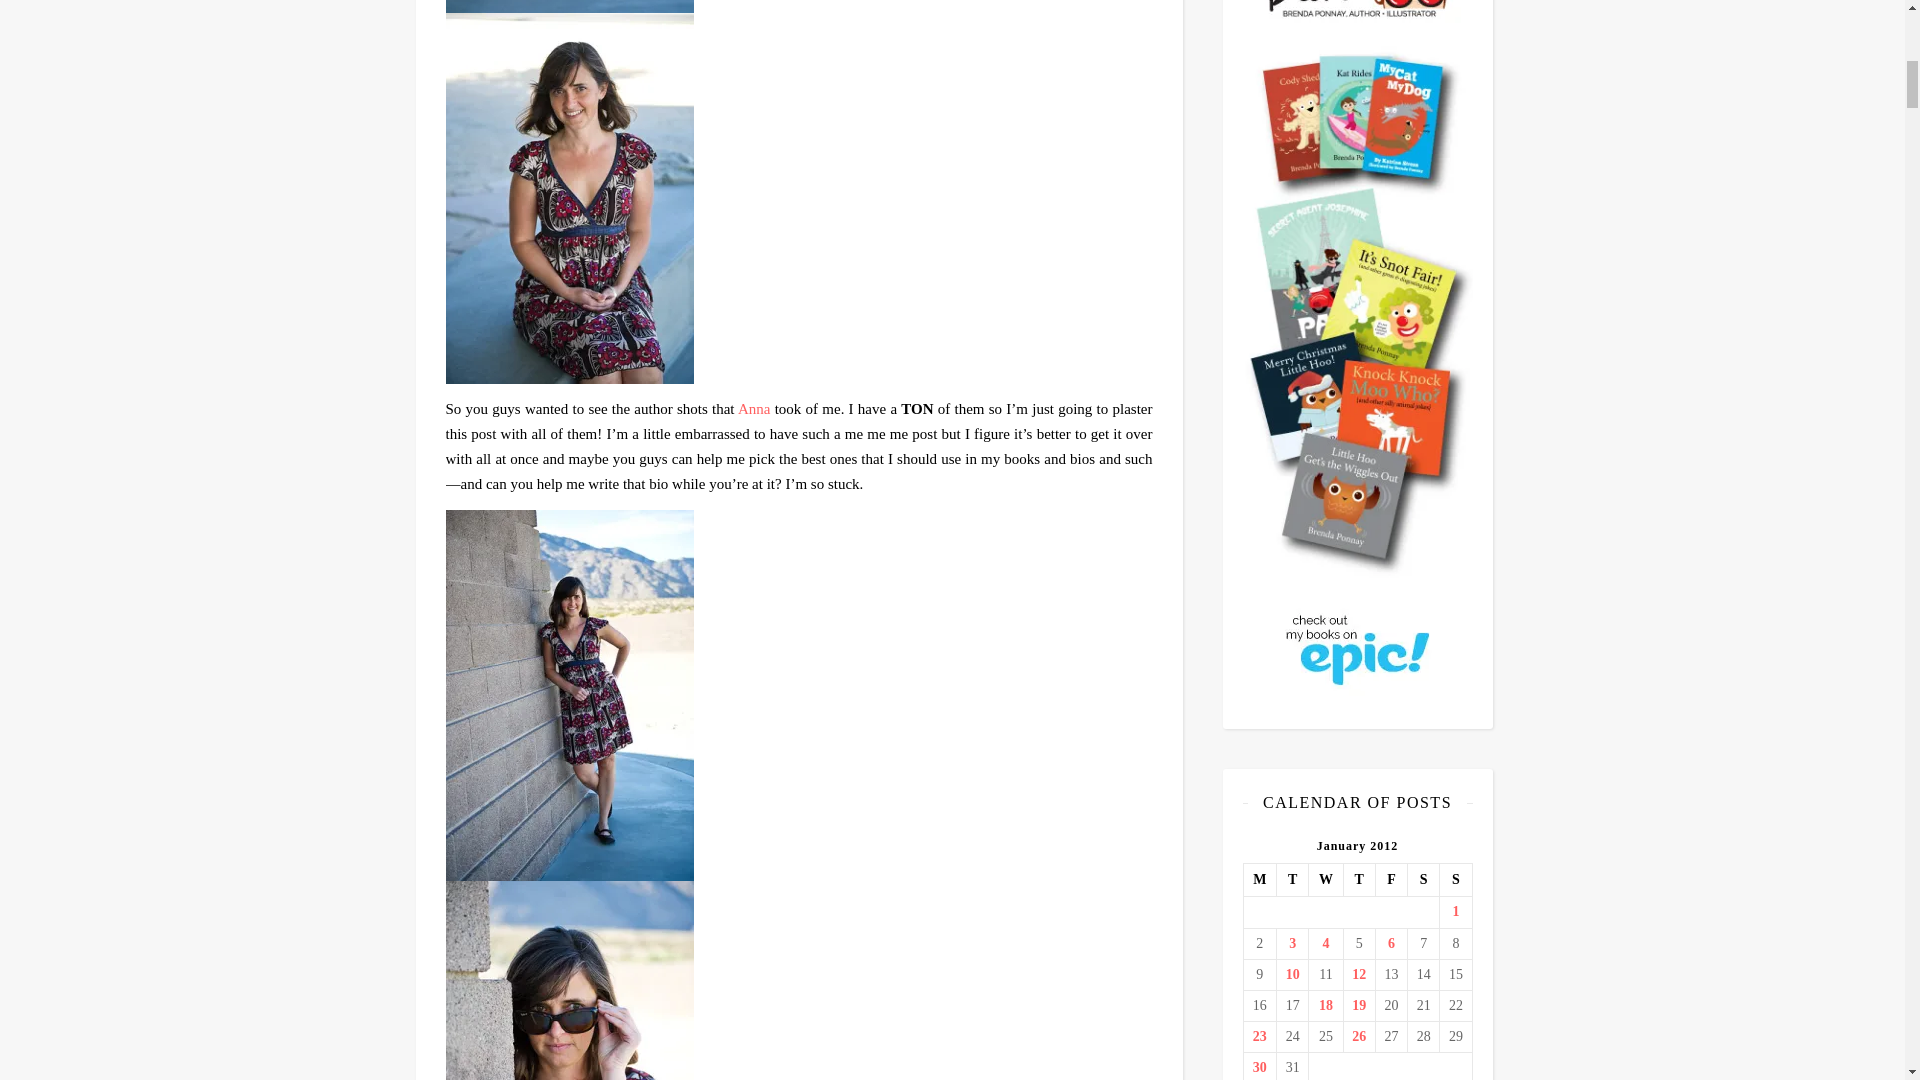 This screenshot has width=1920, height=1080. What do you see at coordinates (799, 980) in the screenshot?
I see `BrendaPonnay-3 by secret agent josephine, on Flickr` at bounding box center [799, 980].